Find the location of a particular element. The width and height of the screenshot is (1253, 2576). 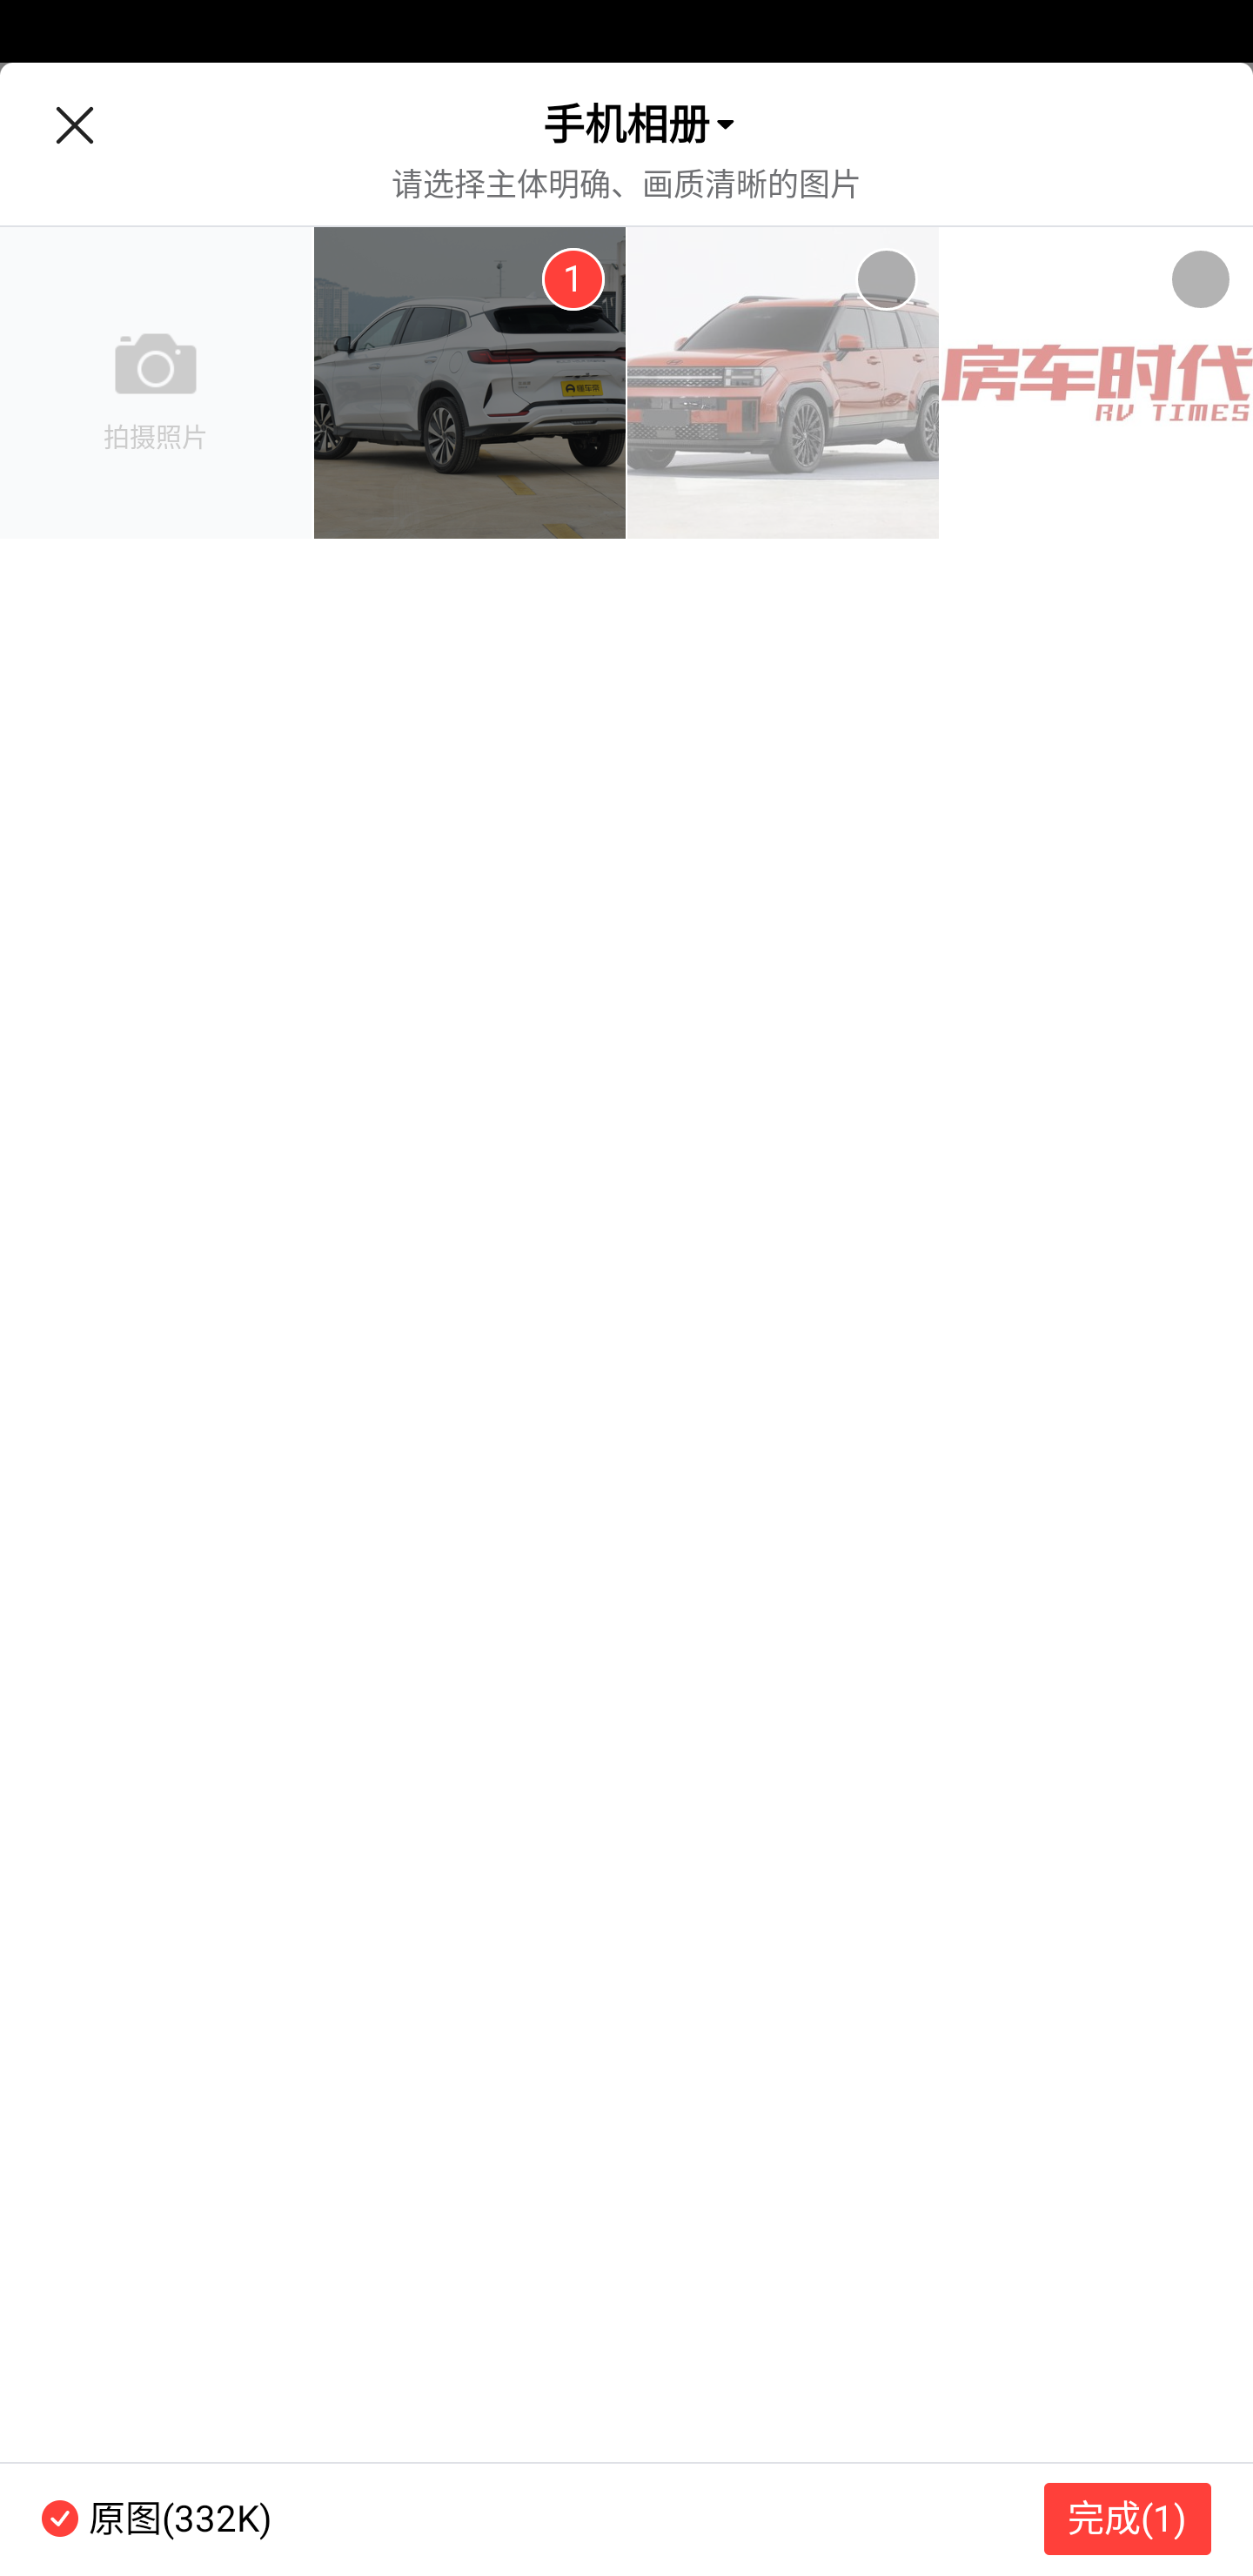

手机相册 is located at coordinates (626, 124).